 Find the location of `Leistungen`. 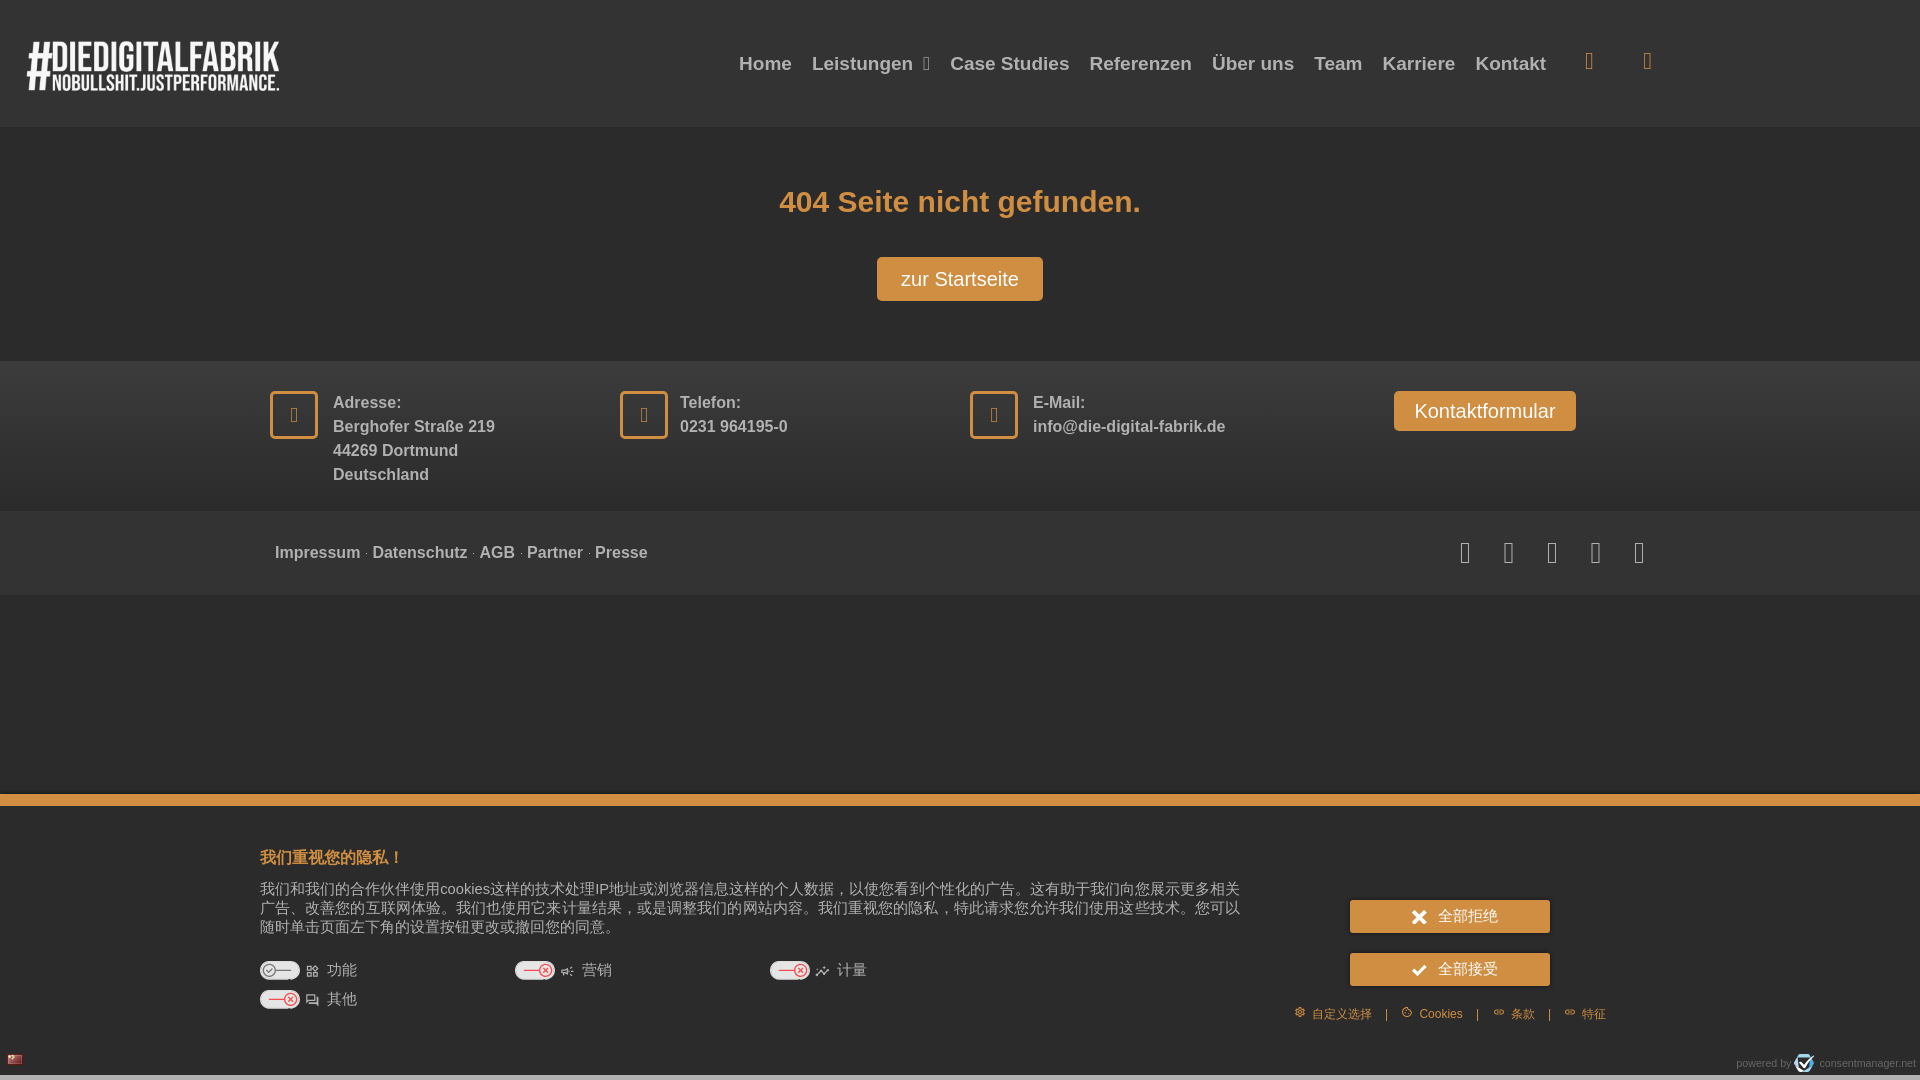

Leistungen is located at coordinates (871, 64).